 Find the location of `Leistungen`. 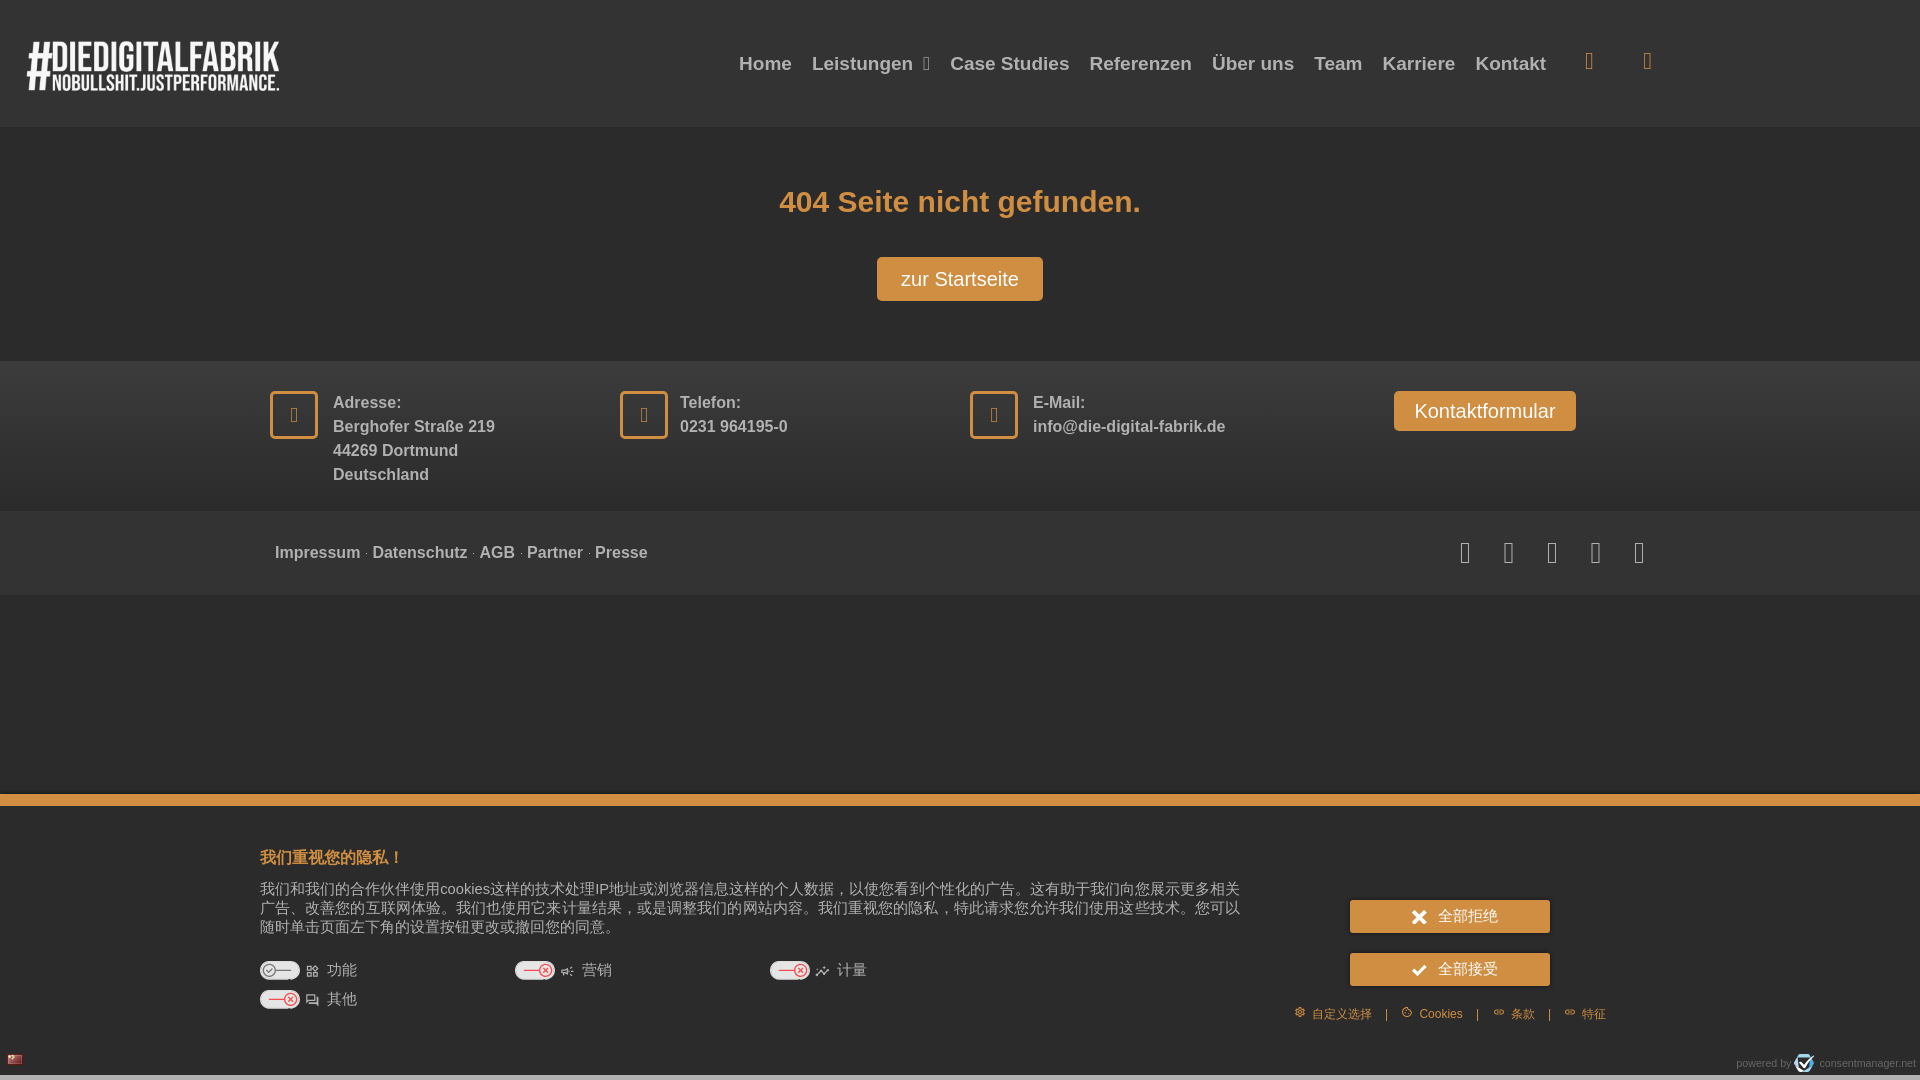

Leistungen is located at coordinates (871, 64).